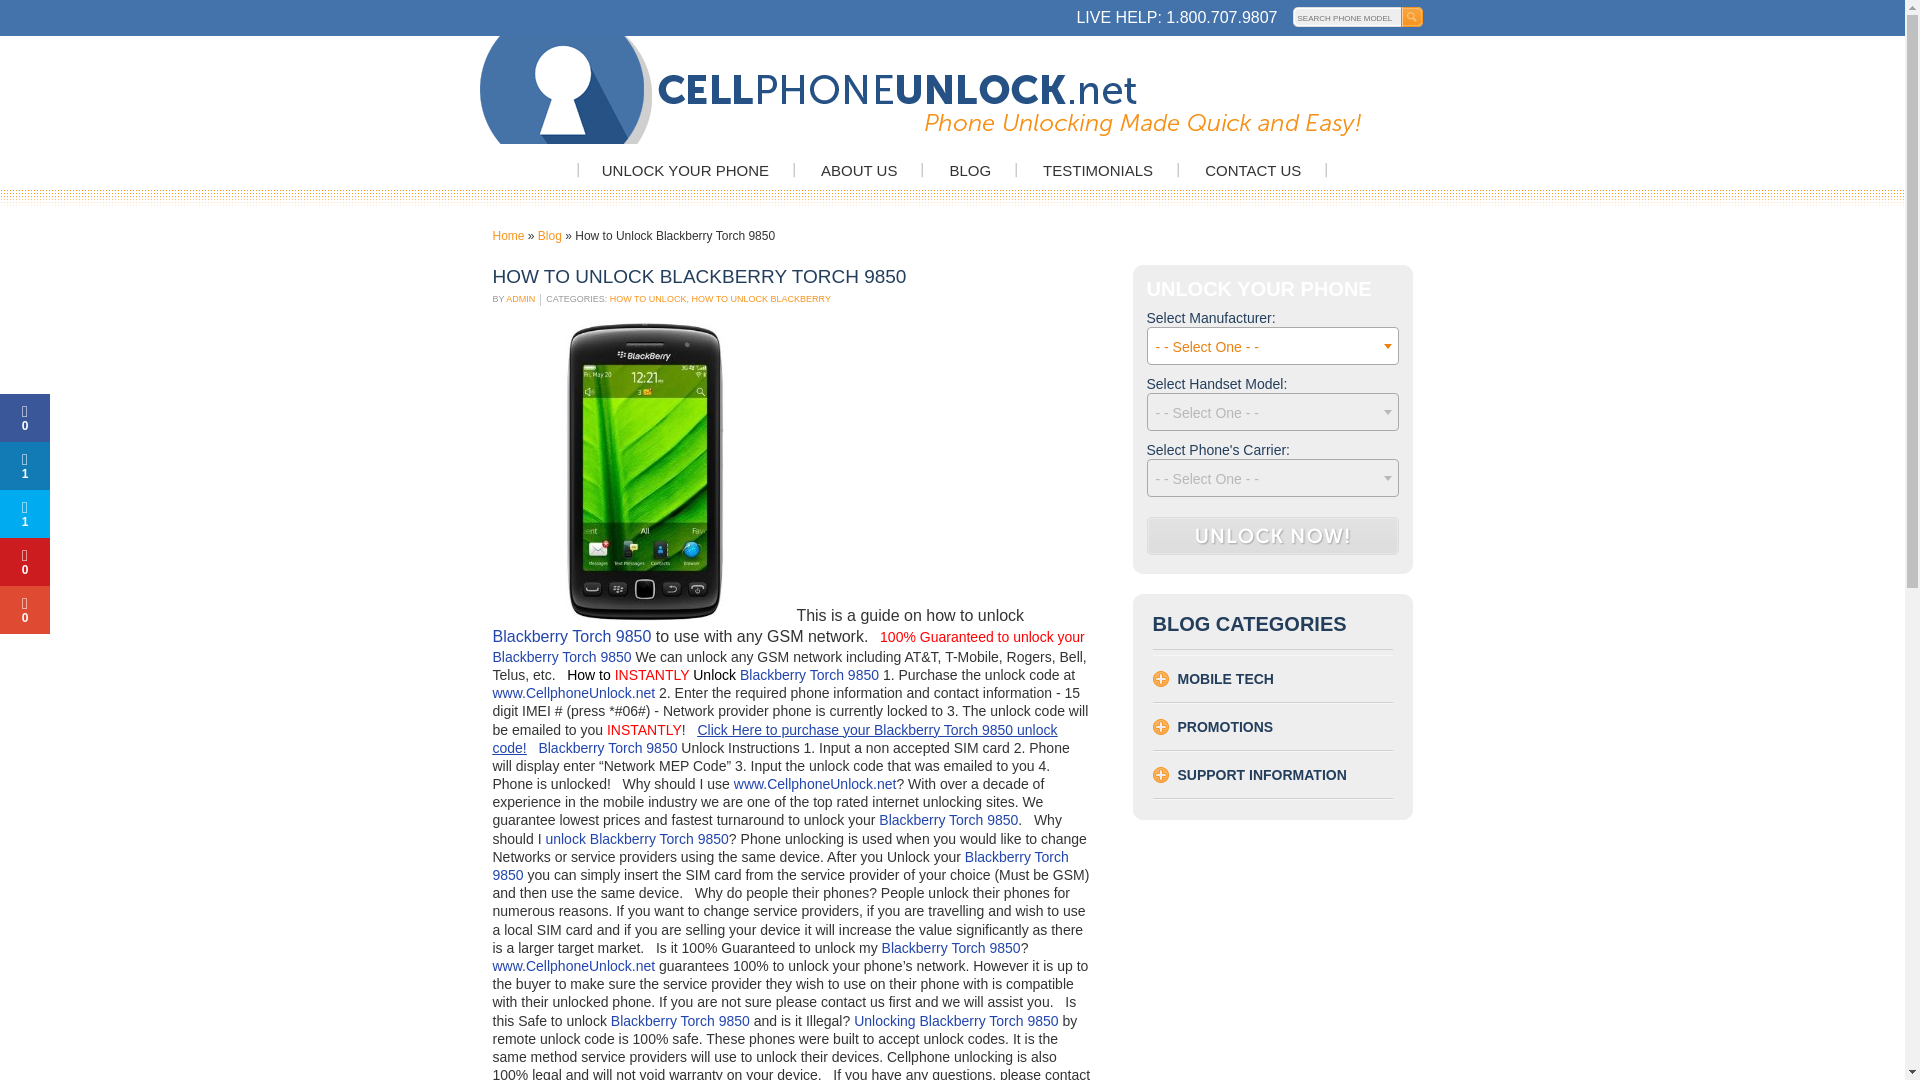  Describe the element at coordinates (969, 170) in the screenshot. I see `BLOG` at that location.